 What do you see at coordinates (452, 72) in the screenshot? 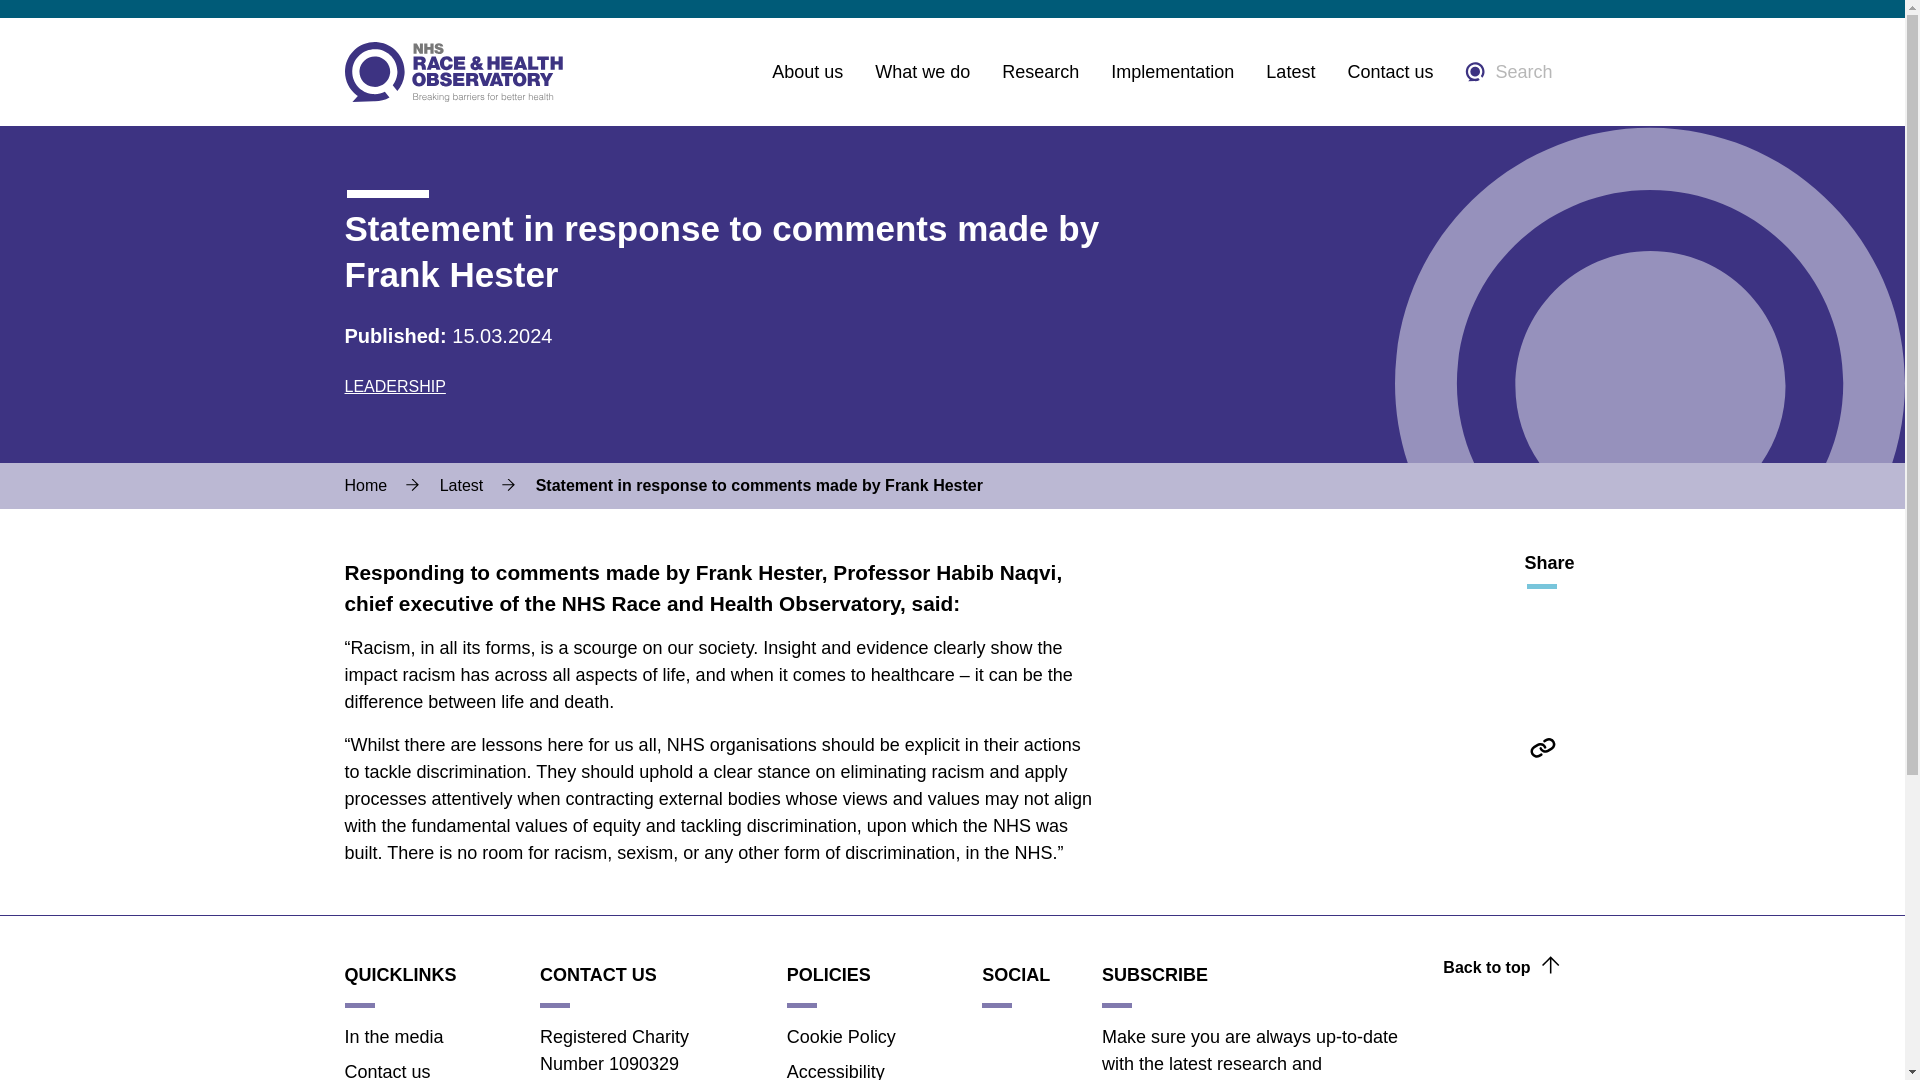
I see `NHS - Race and Health Observatory` at bounding box center [452, 72].